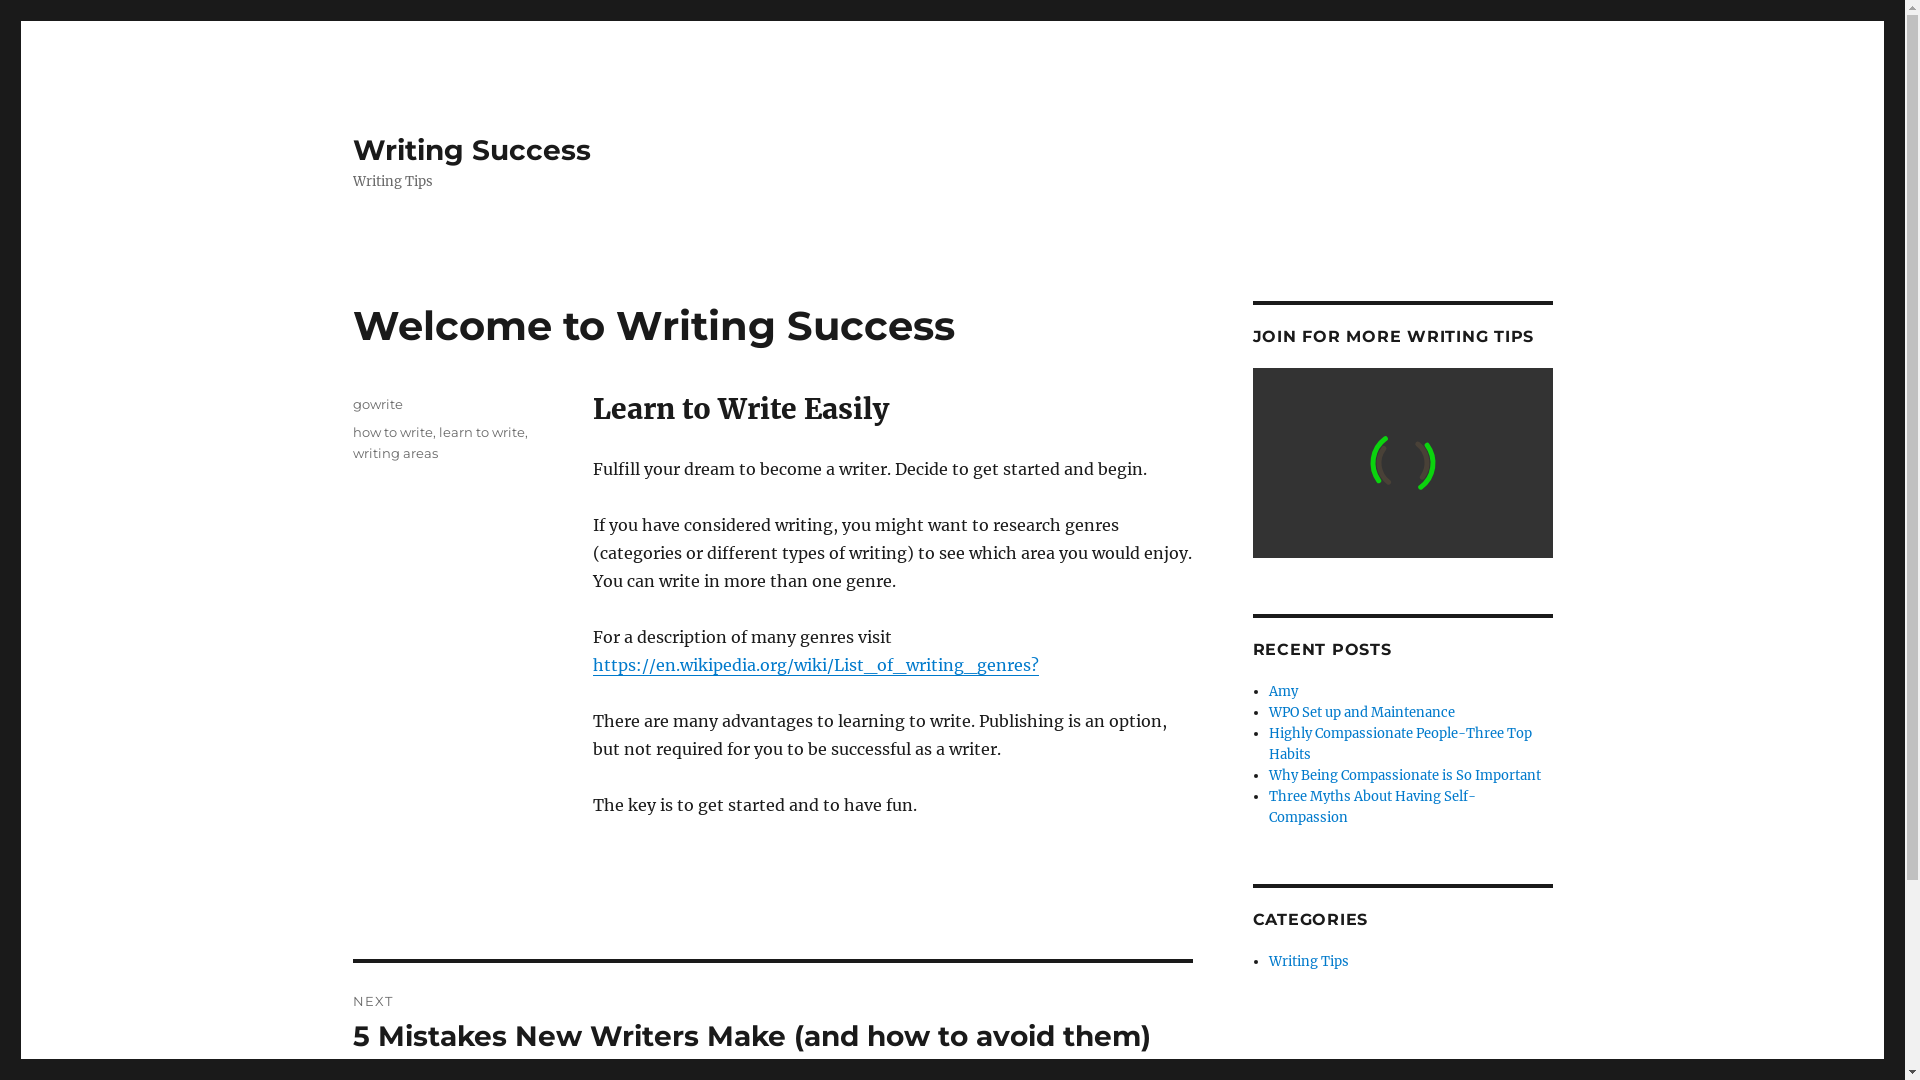  What do you see at coordinates (1309, 962) in the screenshot?
I see `Writing Tips` at bounding box center [1309, 962].